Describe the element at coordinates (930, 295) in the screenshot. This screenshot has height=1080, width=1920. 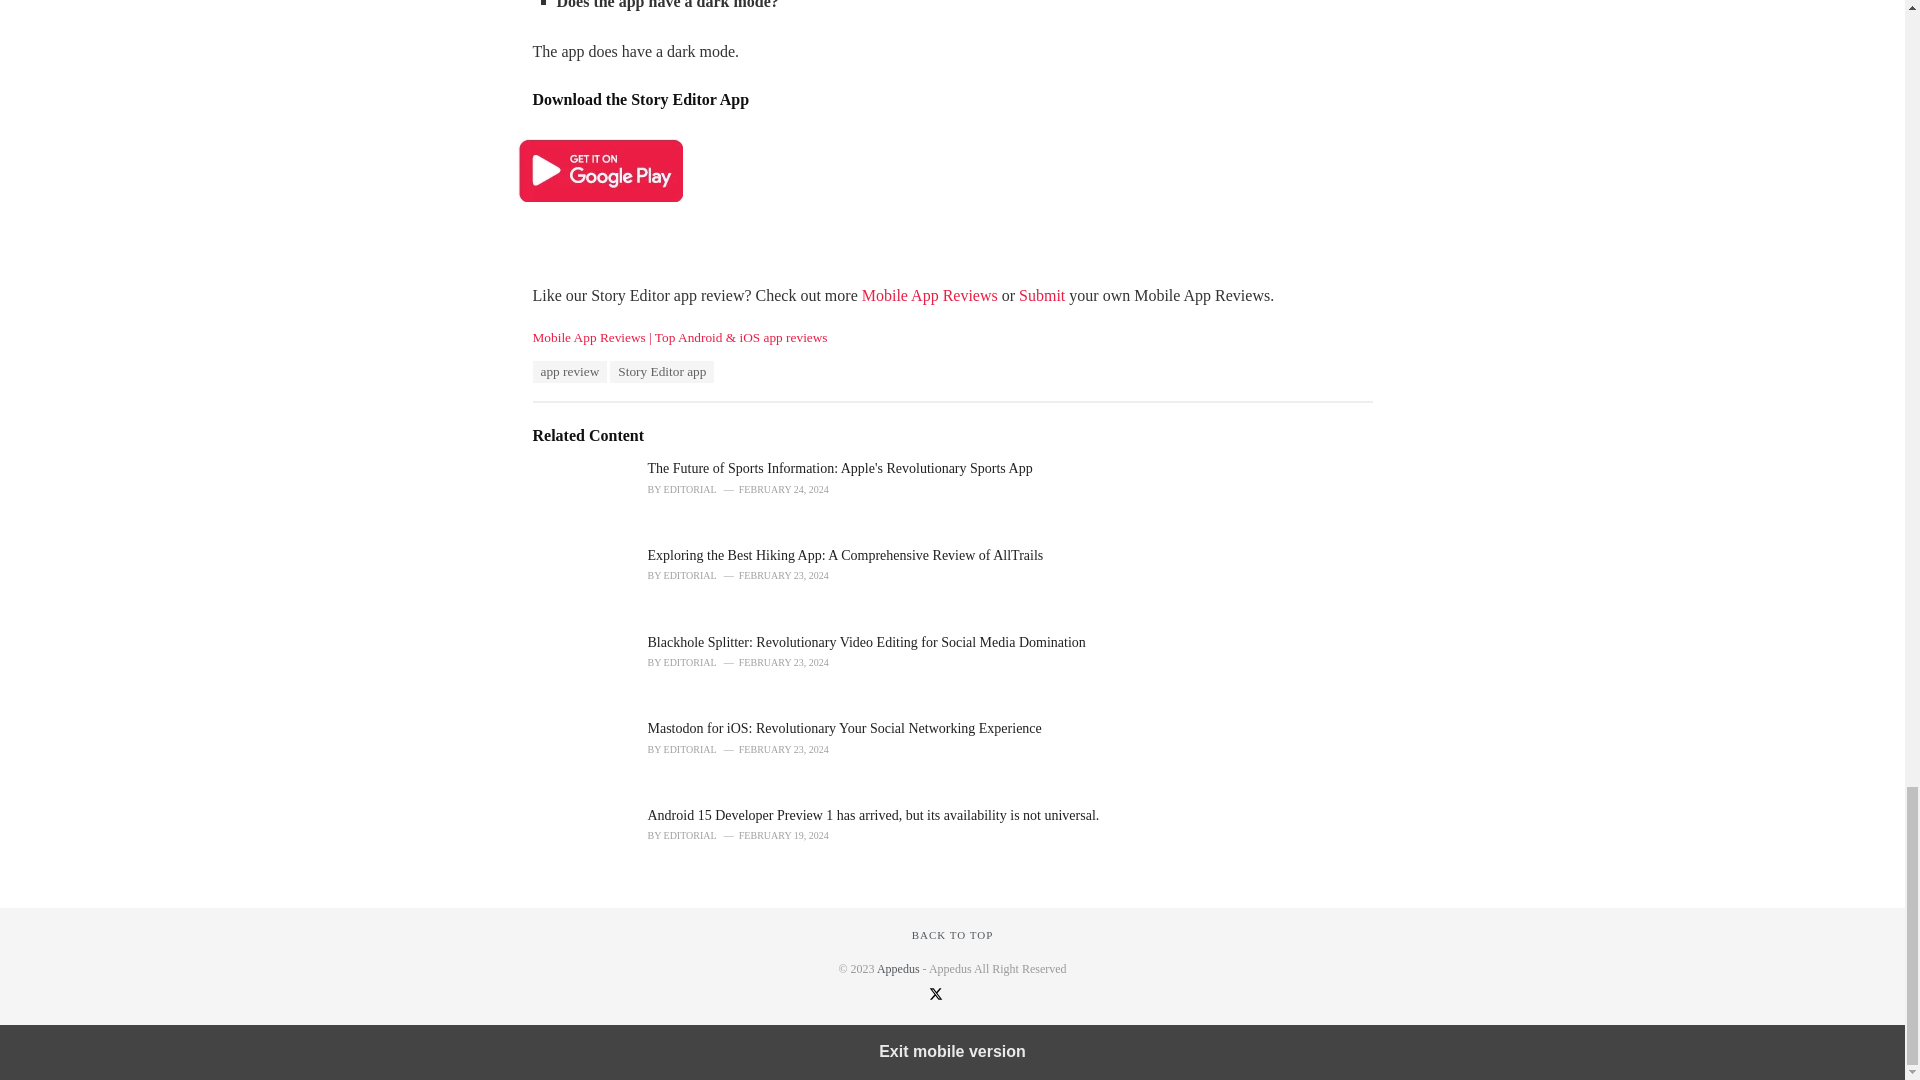
I see `Mobile App Reviews` at that location.